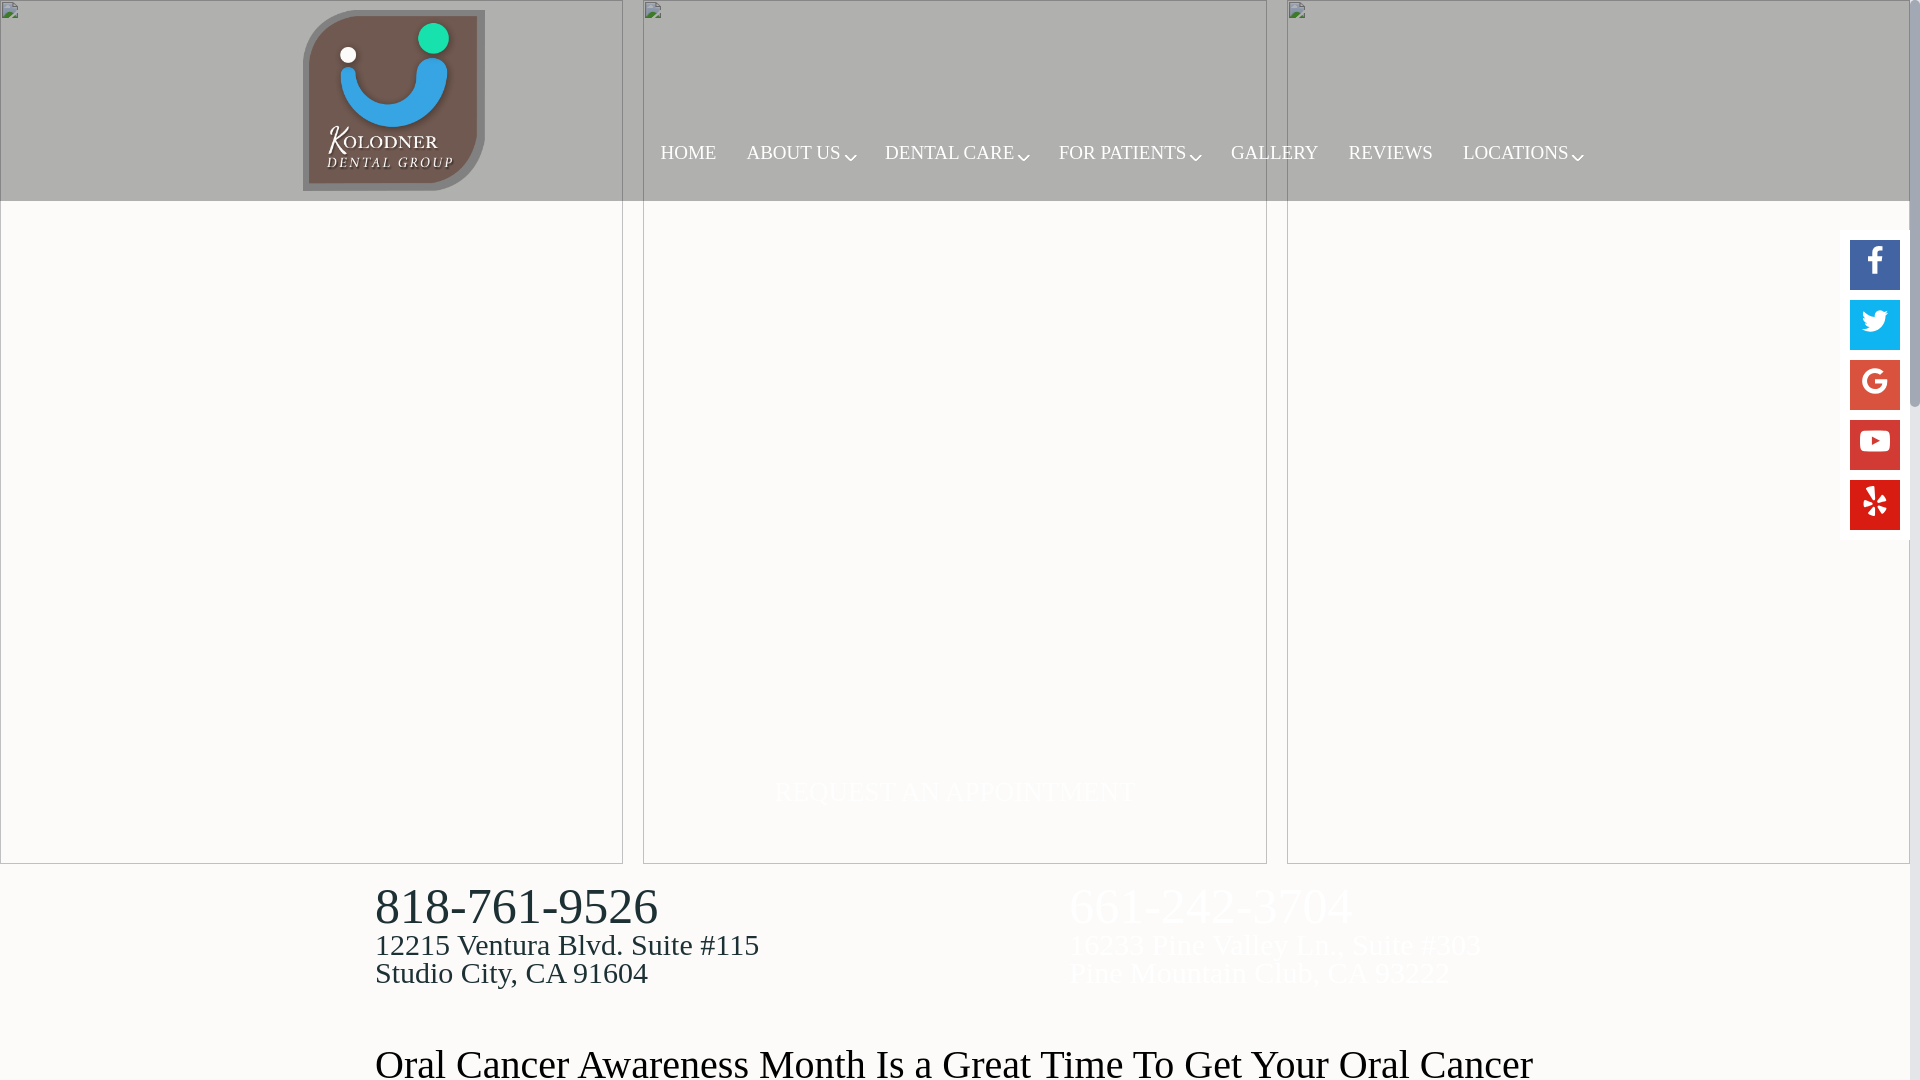 Image resolution: width=1920 pixels, height=1080 pixels. I want to click on YouTube icon, so click(1874, 440).